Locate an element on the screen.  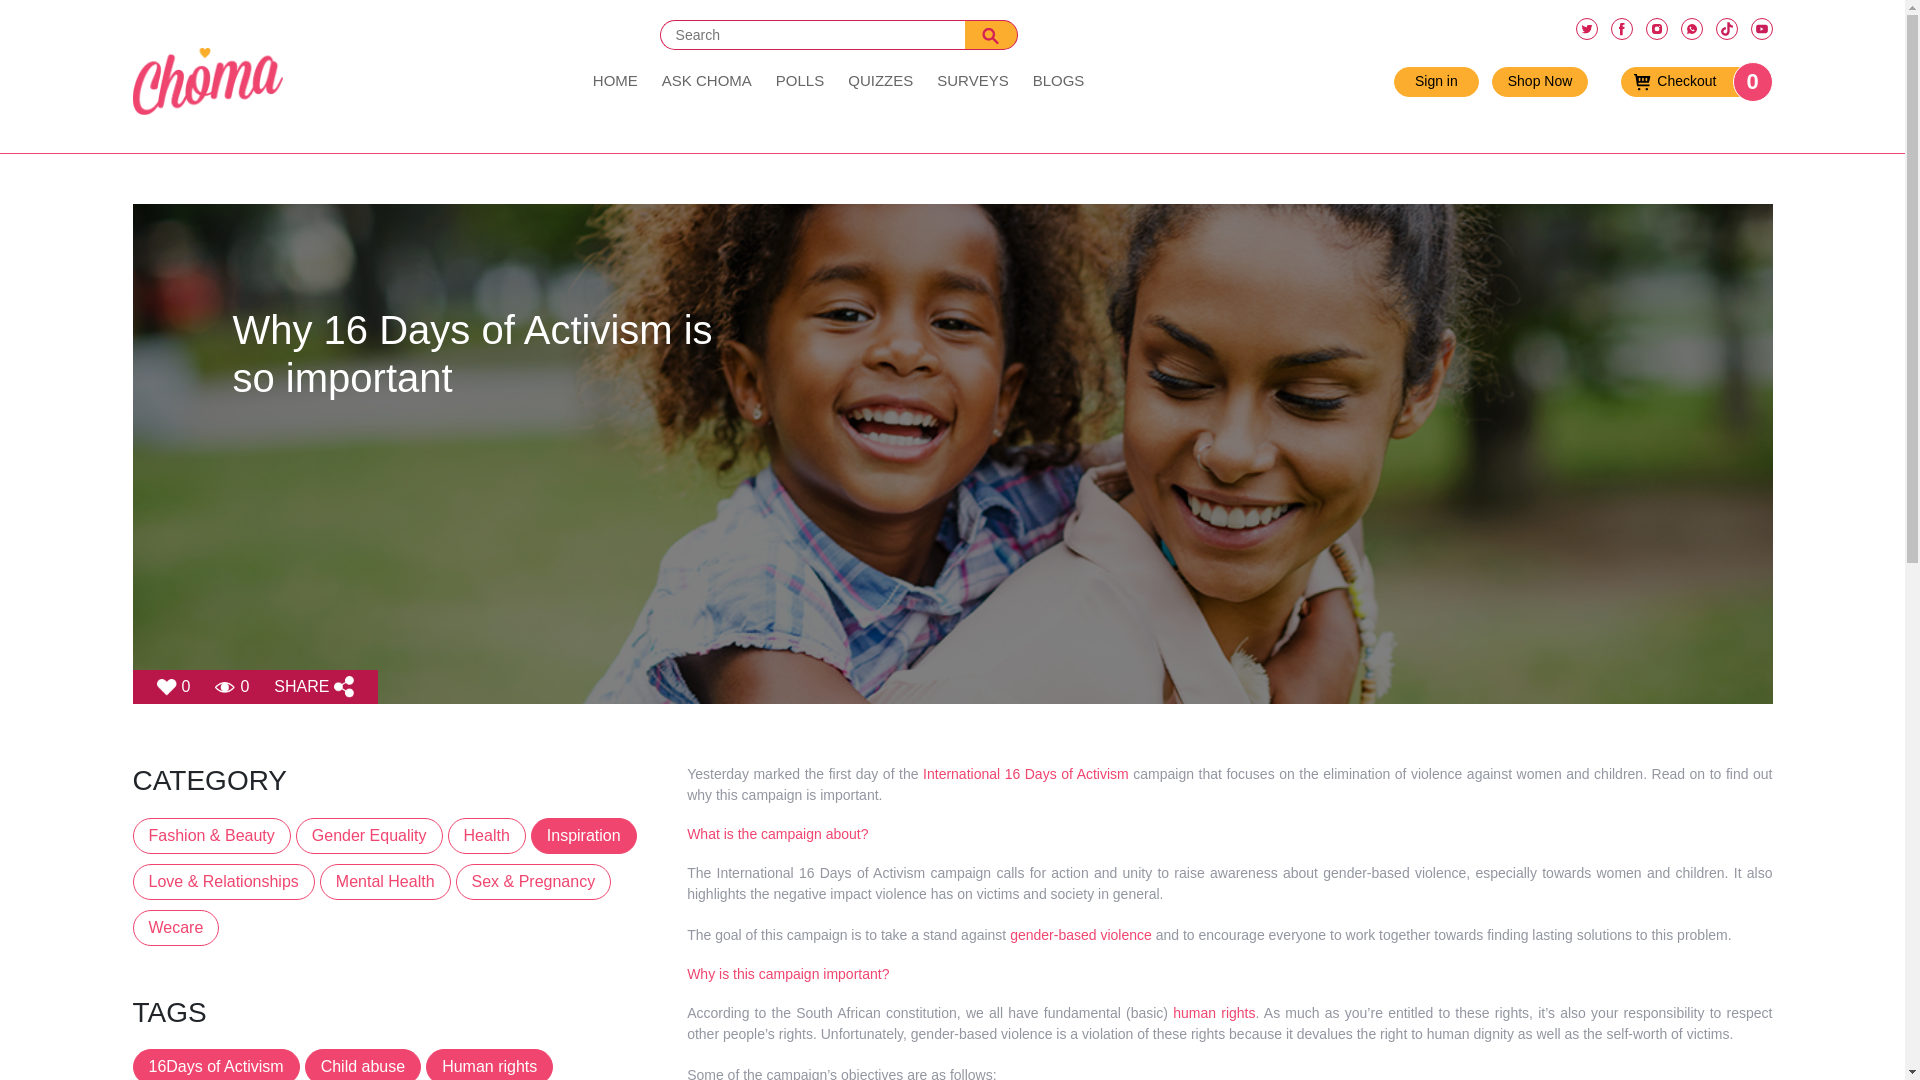
Wecare is located at coordinates (232, 686).